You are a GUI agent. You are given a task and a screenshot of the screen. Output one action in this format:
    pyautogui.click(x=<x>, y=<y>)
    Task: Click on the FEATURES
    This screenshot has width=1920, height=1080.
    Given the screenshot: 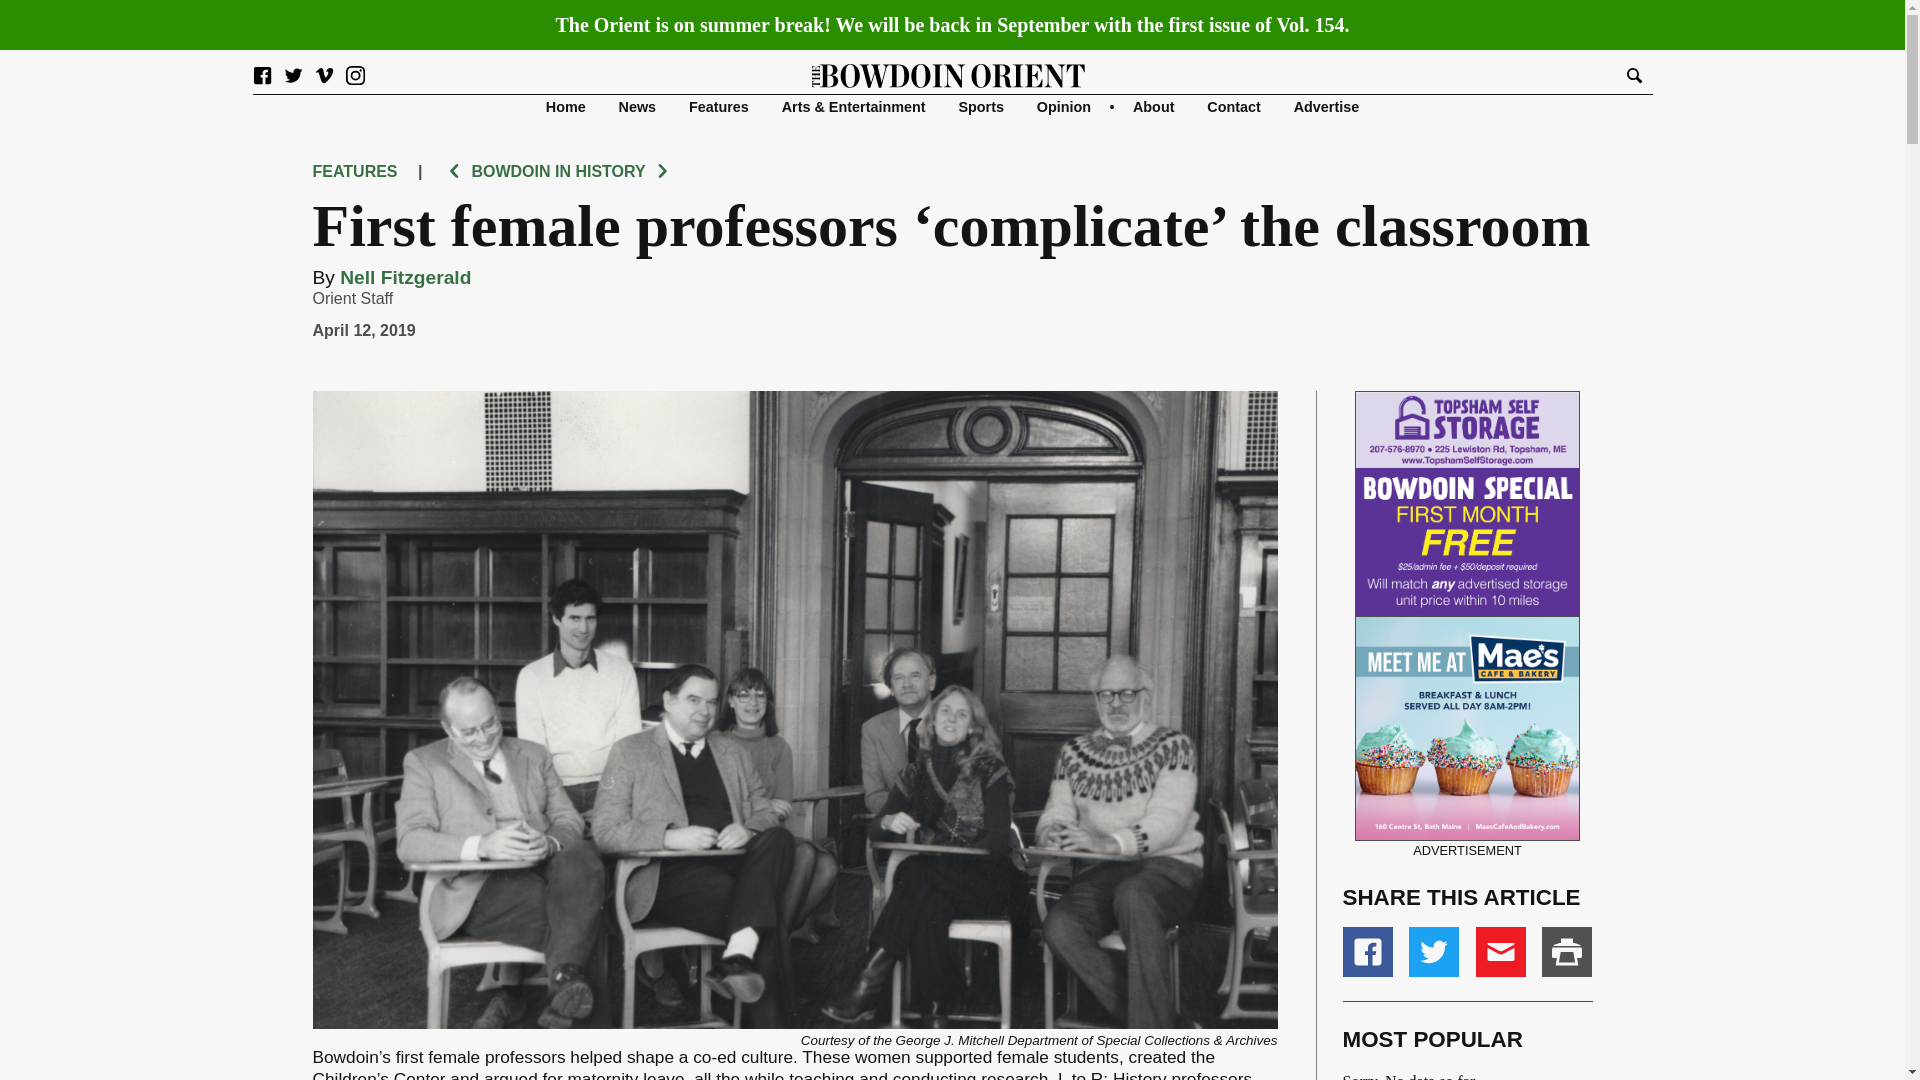 What is the action you would take?
    pyautogui.click(x=354, y=172)
    